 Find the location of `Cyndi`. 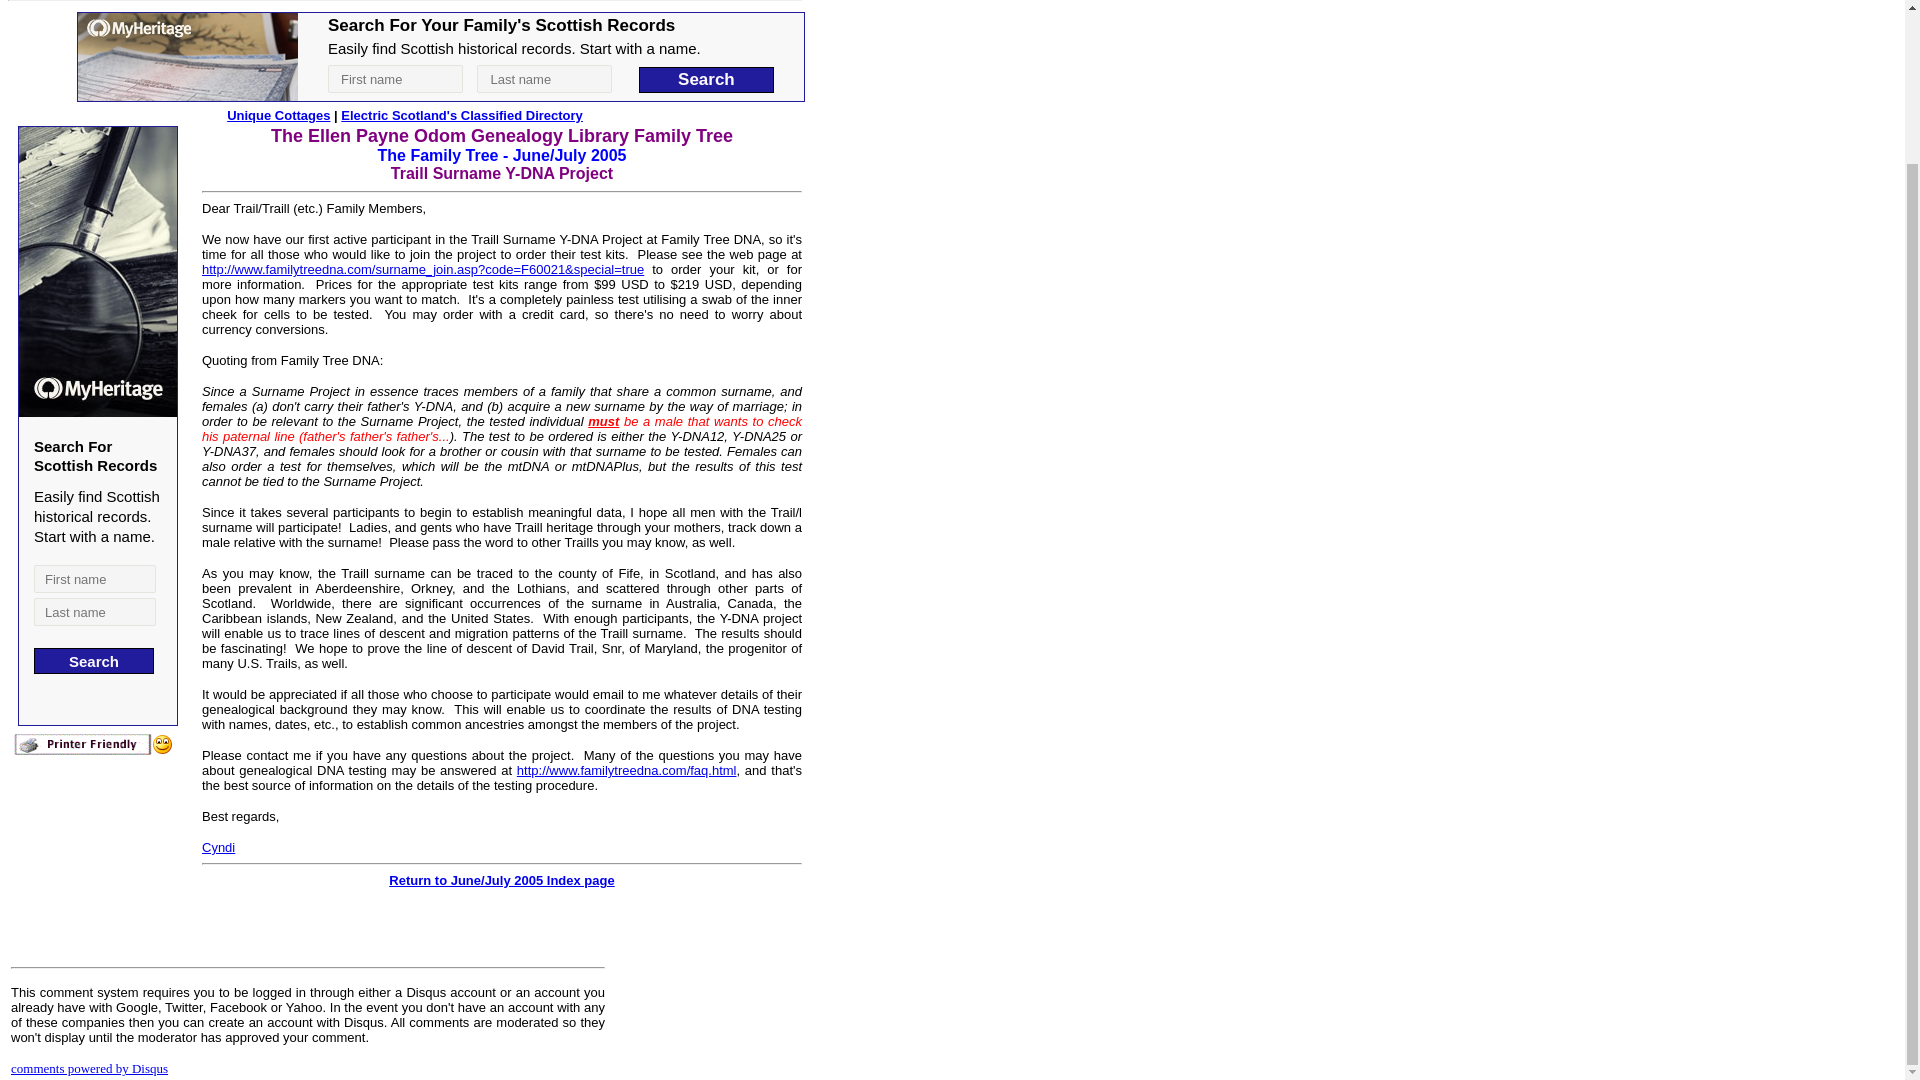

Cyndi is located at coordinates (218, 848).